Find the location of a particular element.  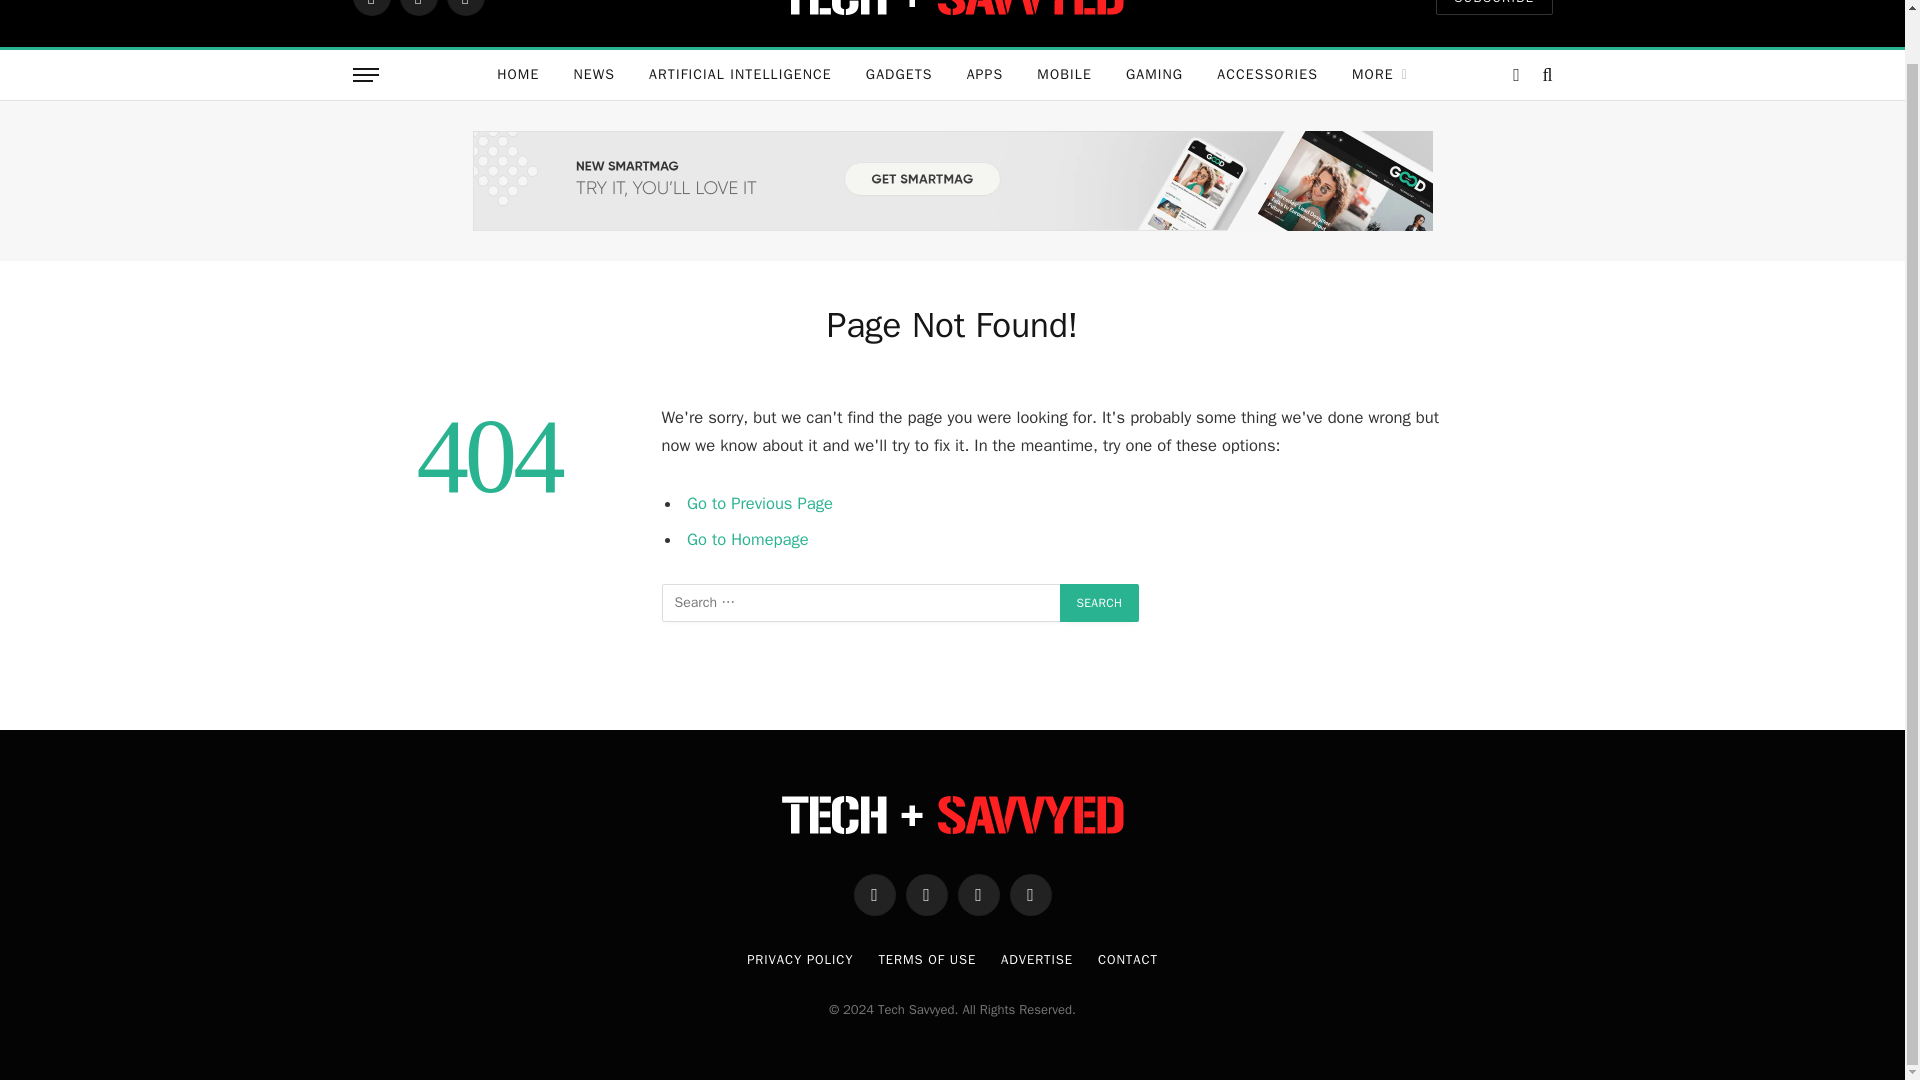

GAMING is located at coordinates (1154, 74).